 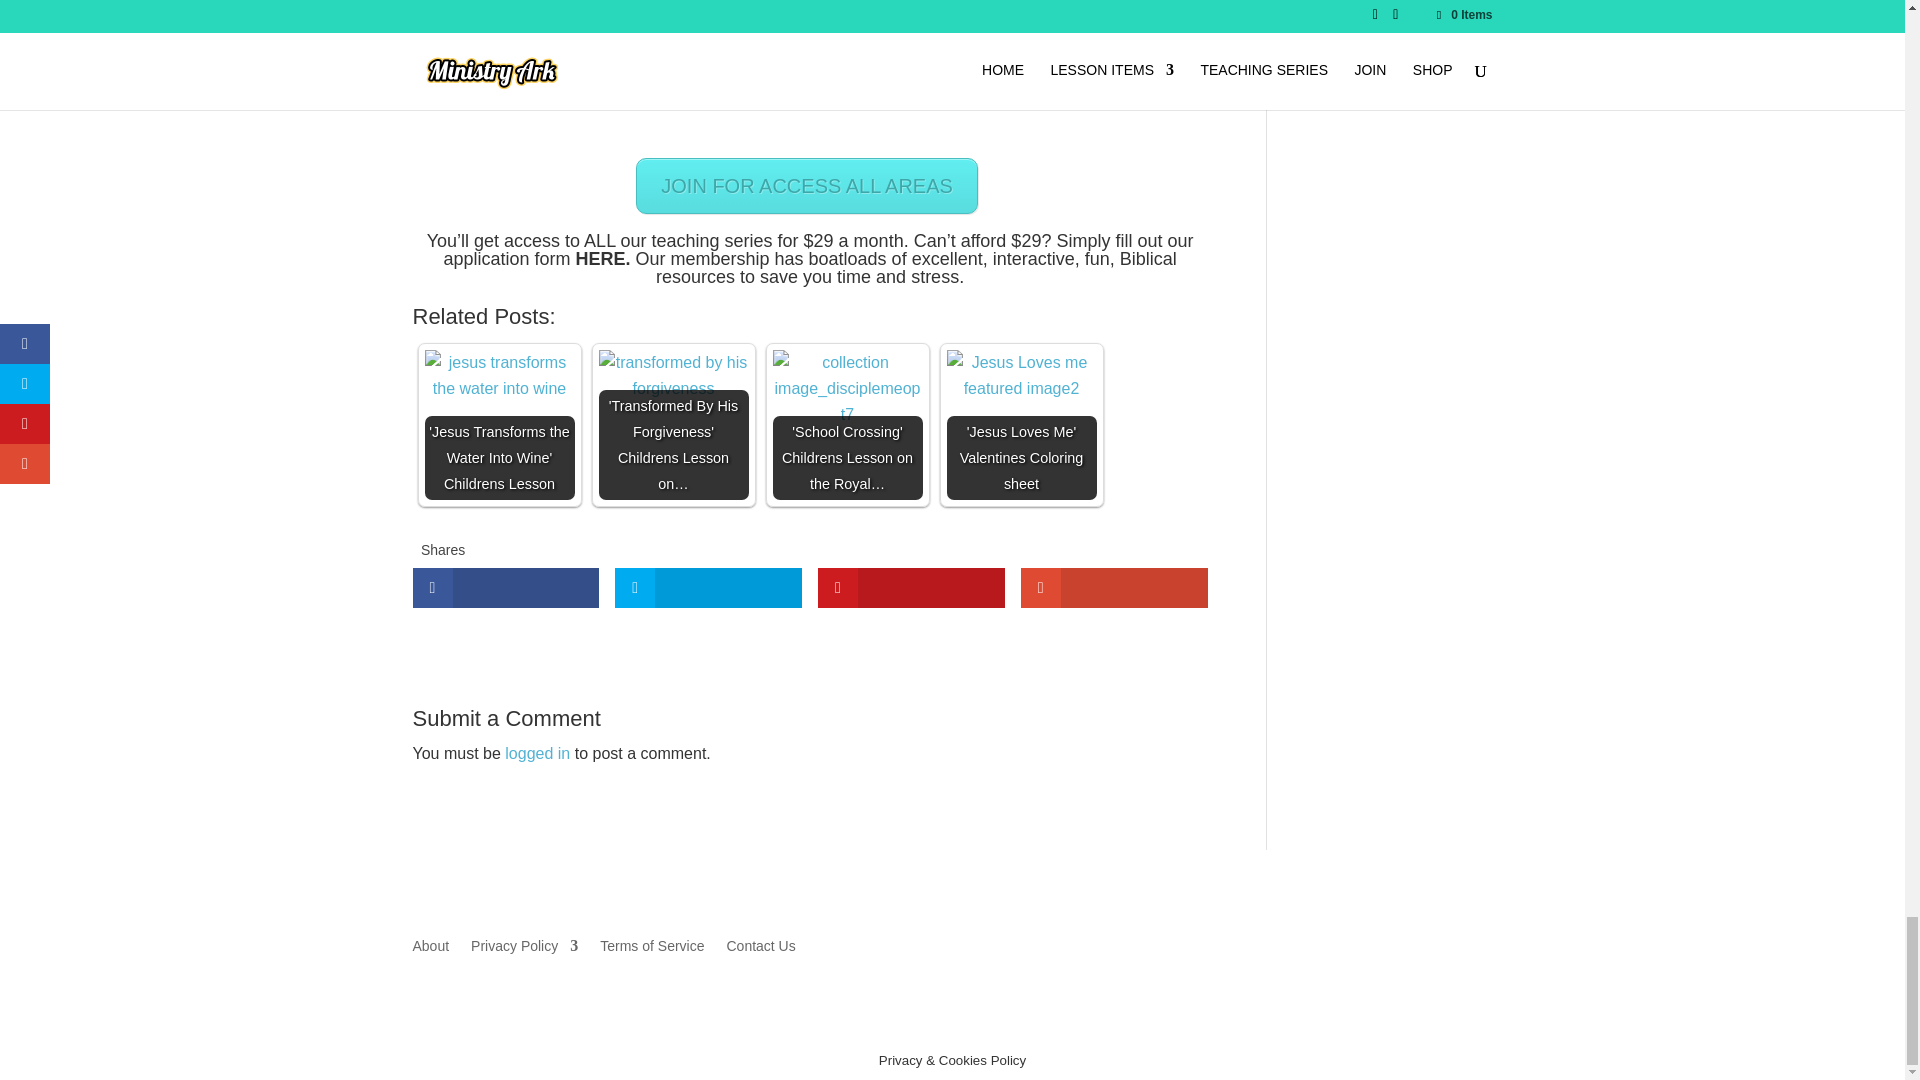 I want to click on 'Jesus Transforms the Water Into Wine' Childrens Lesson, so click(x=499, y=375).